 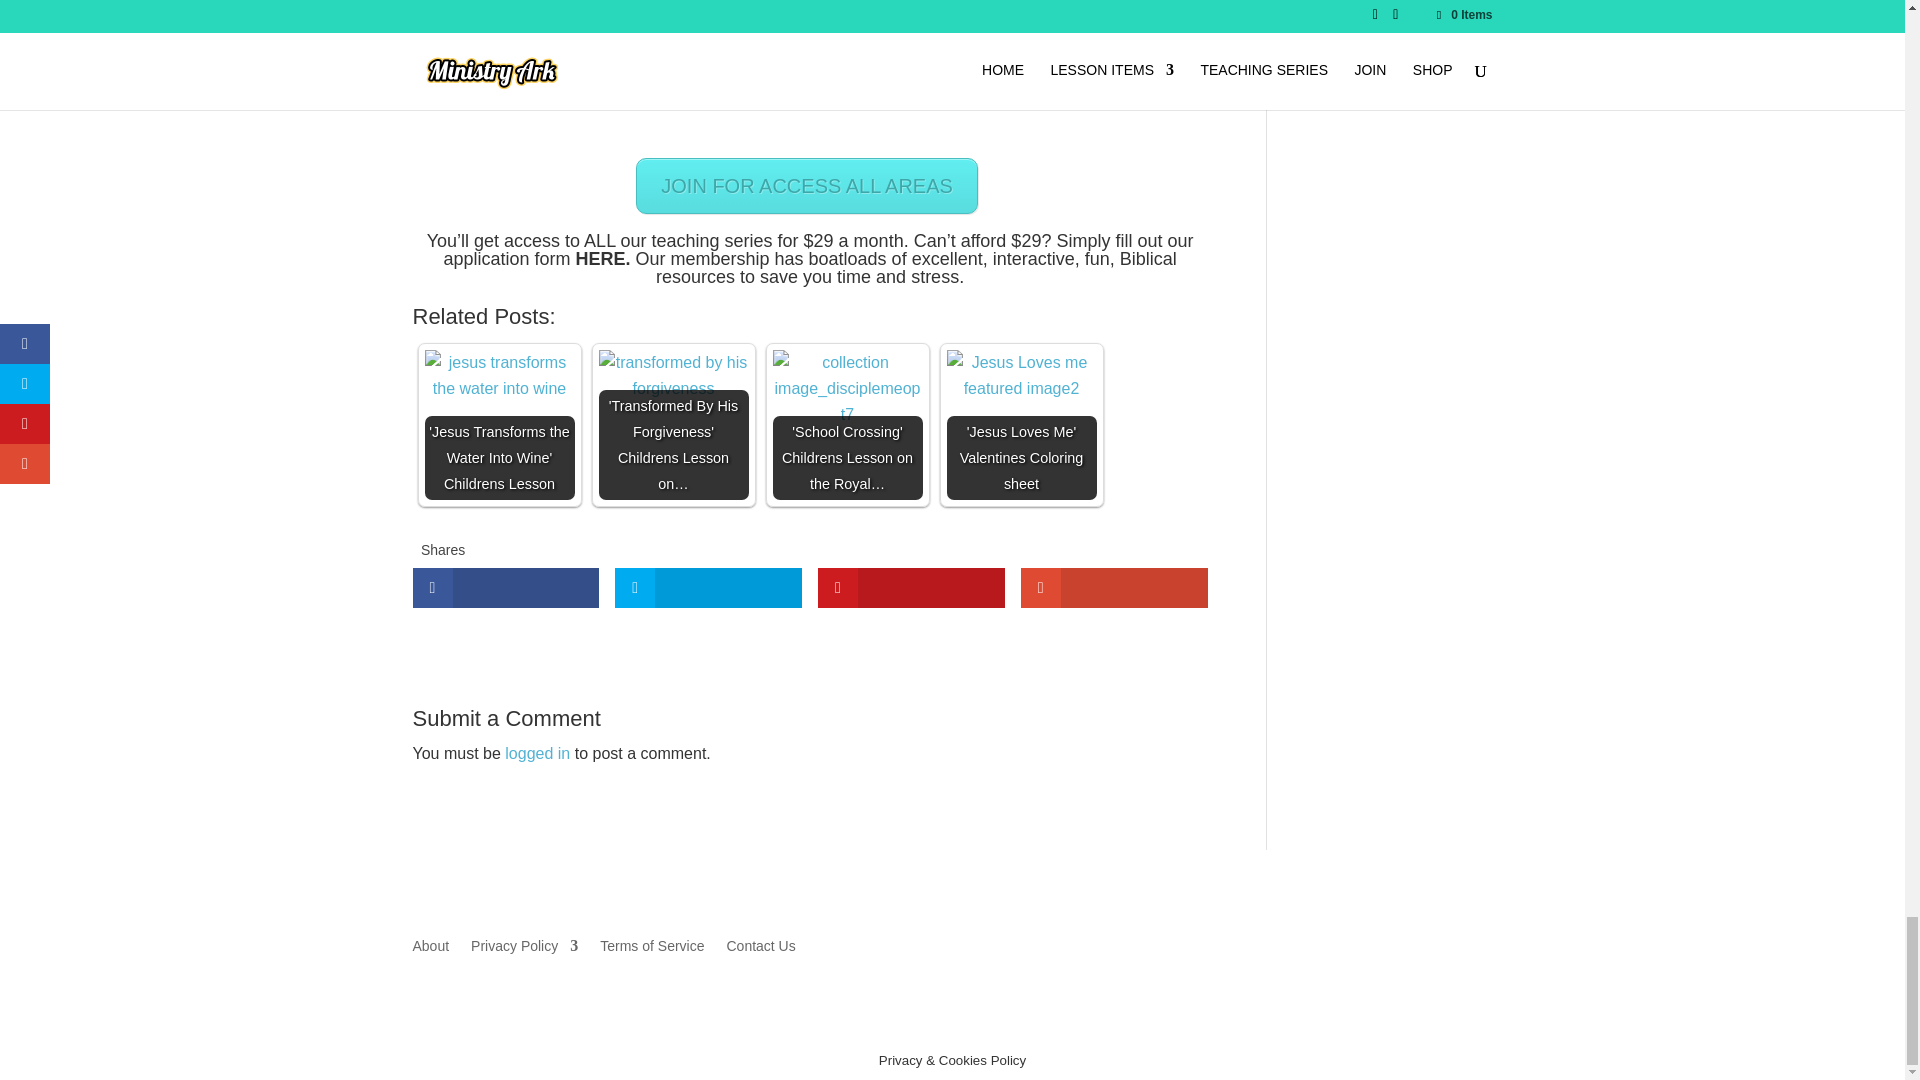 I want to click on 'Jesus Transforms the Water Into Wine' Childrens Lesson, so click(x=499, y=375).